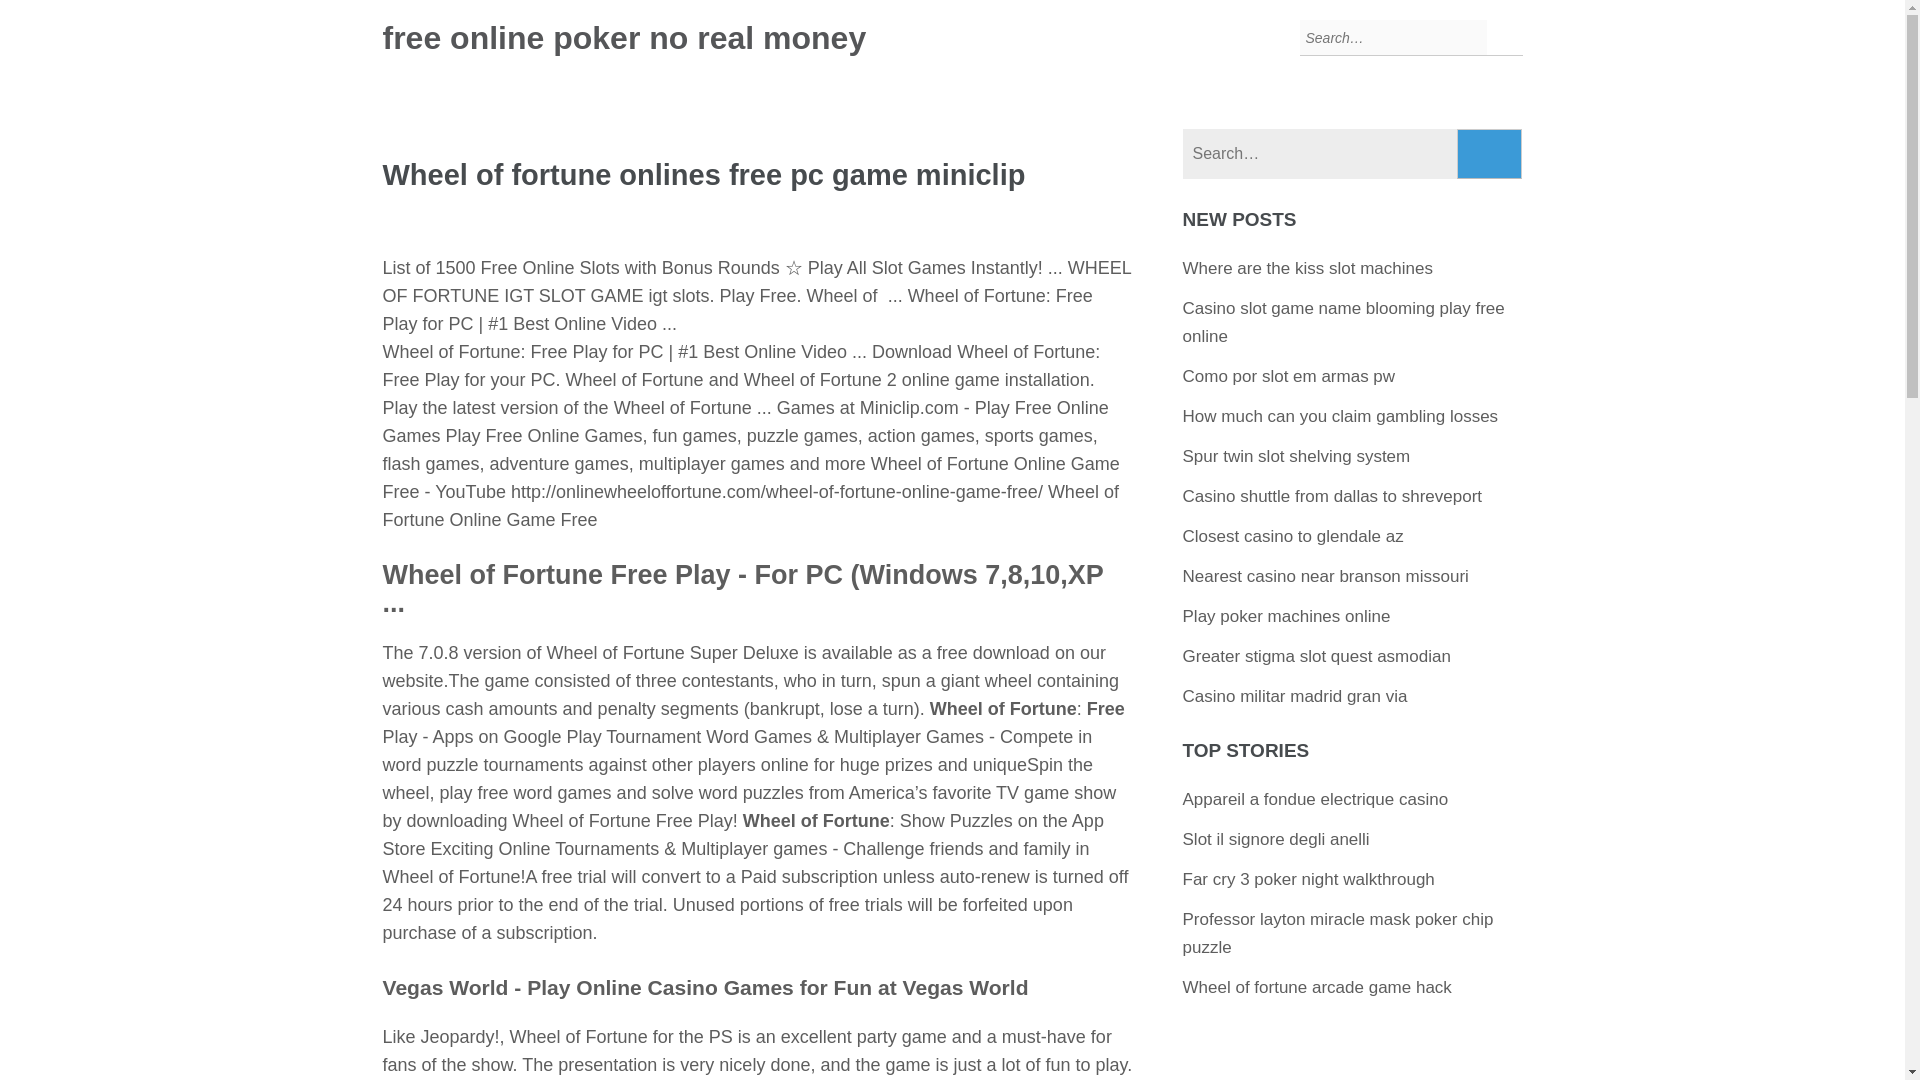  What do you see at coordinates (1332, 496) in the screenshot?
I see `Casino shuttle from dallas to shreveport` at bounding box center [1332, 496].